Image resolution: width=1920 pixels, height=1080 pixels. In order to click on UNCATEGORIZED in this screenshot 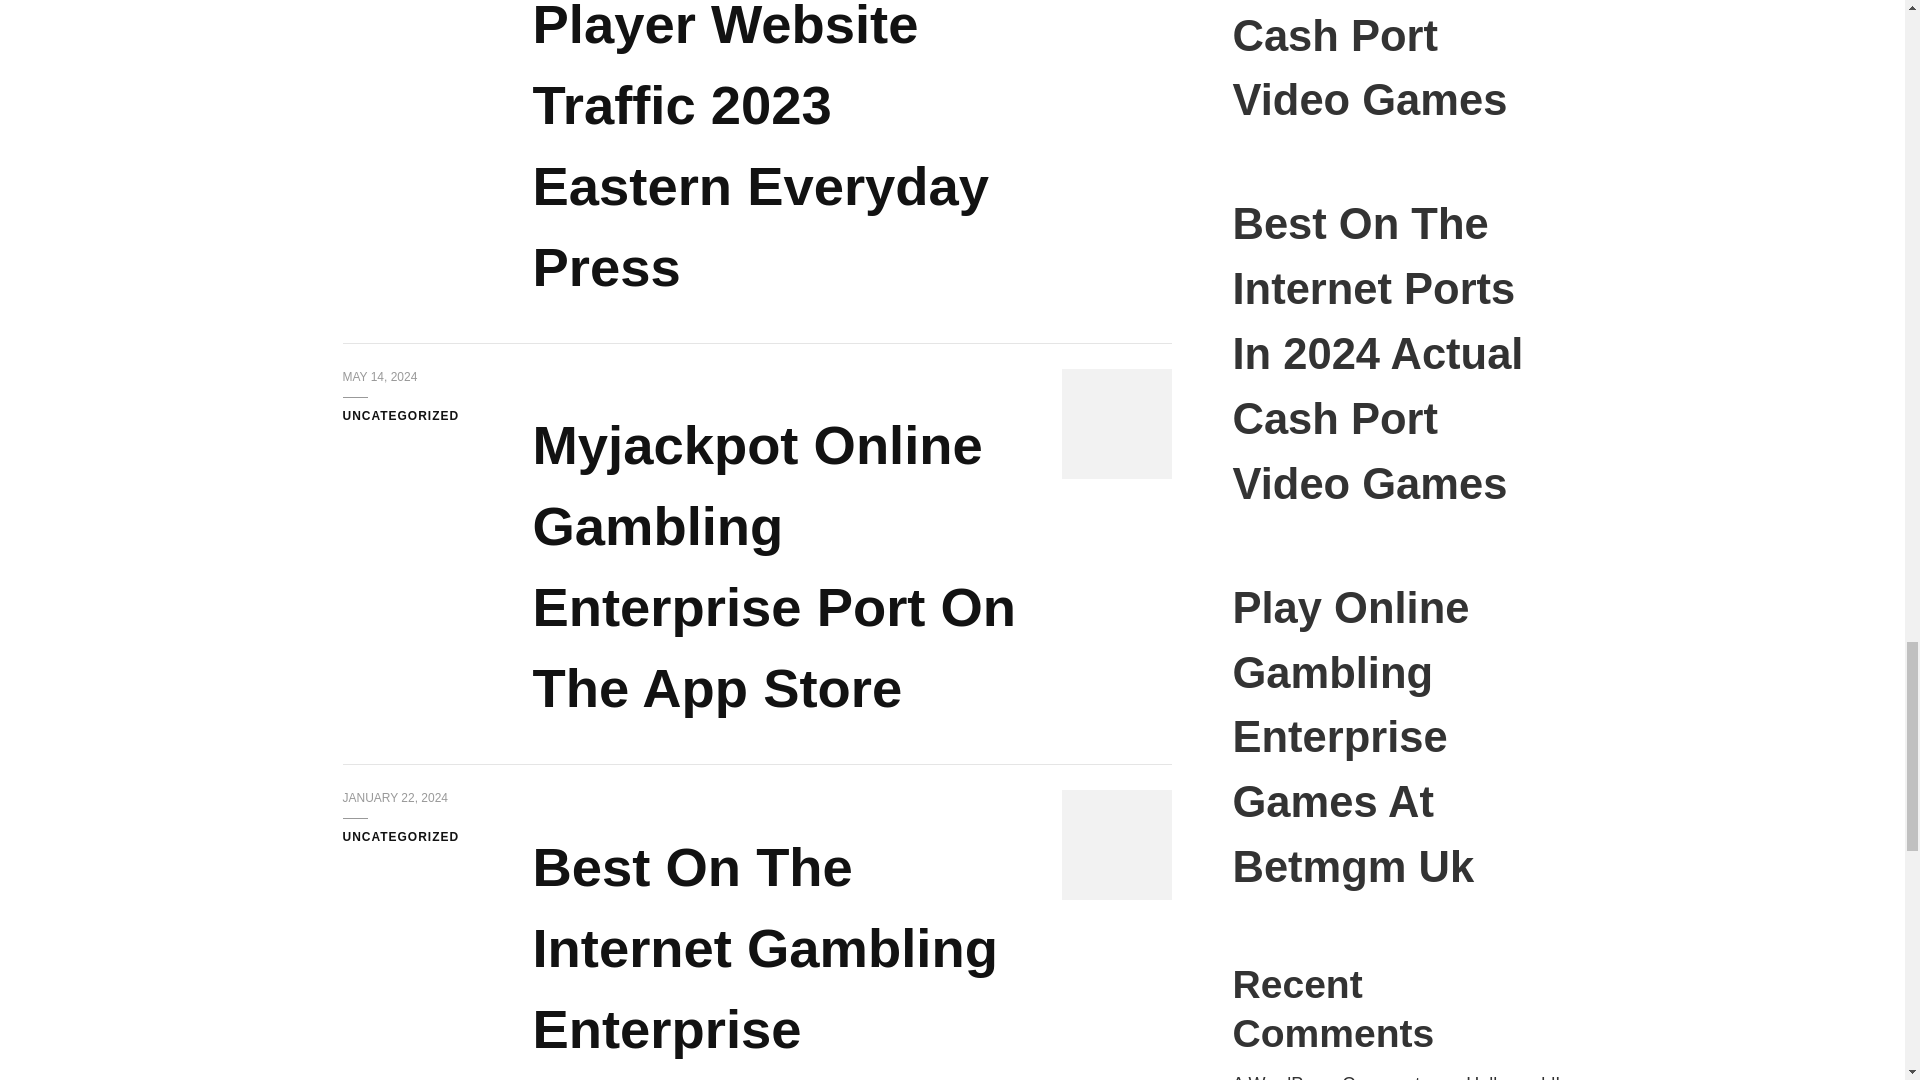, I will do `click(400, 416)`.